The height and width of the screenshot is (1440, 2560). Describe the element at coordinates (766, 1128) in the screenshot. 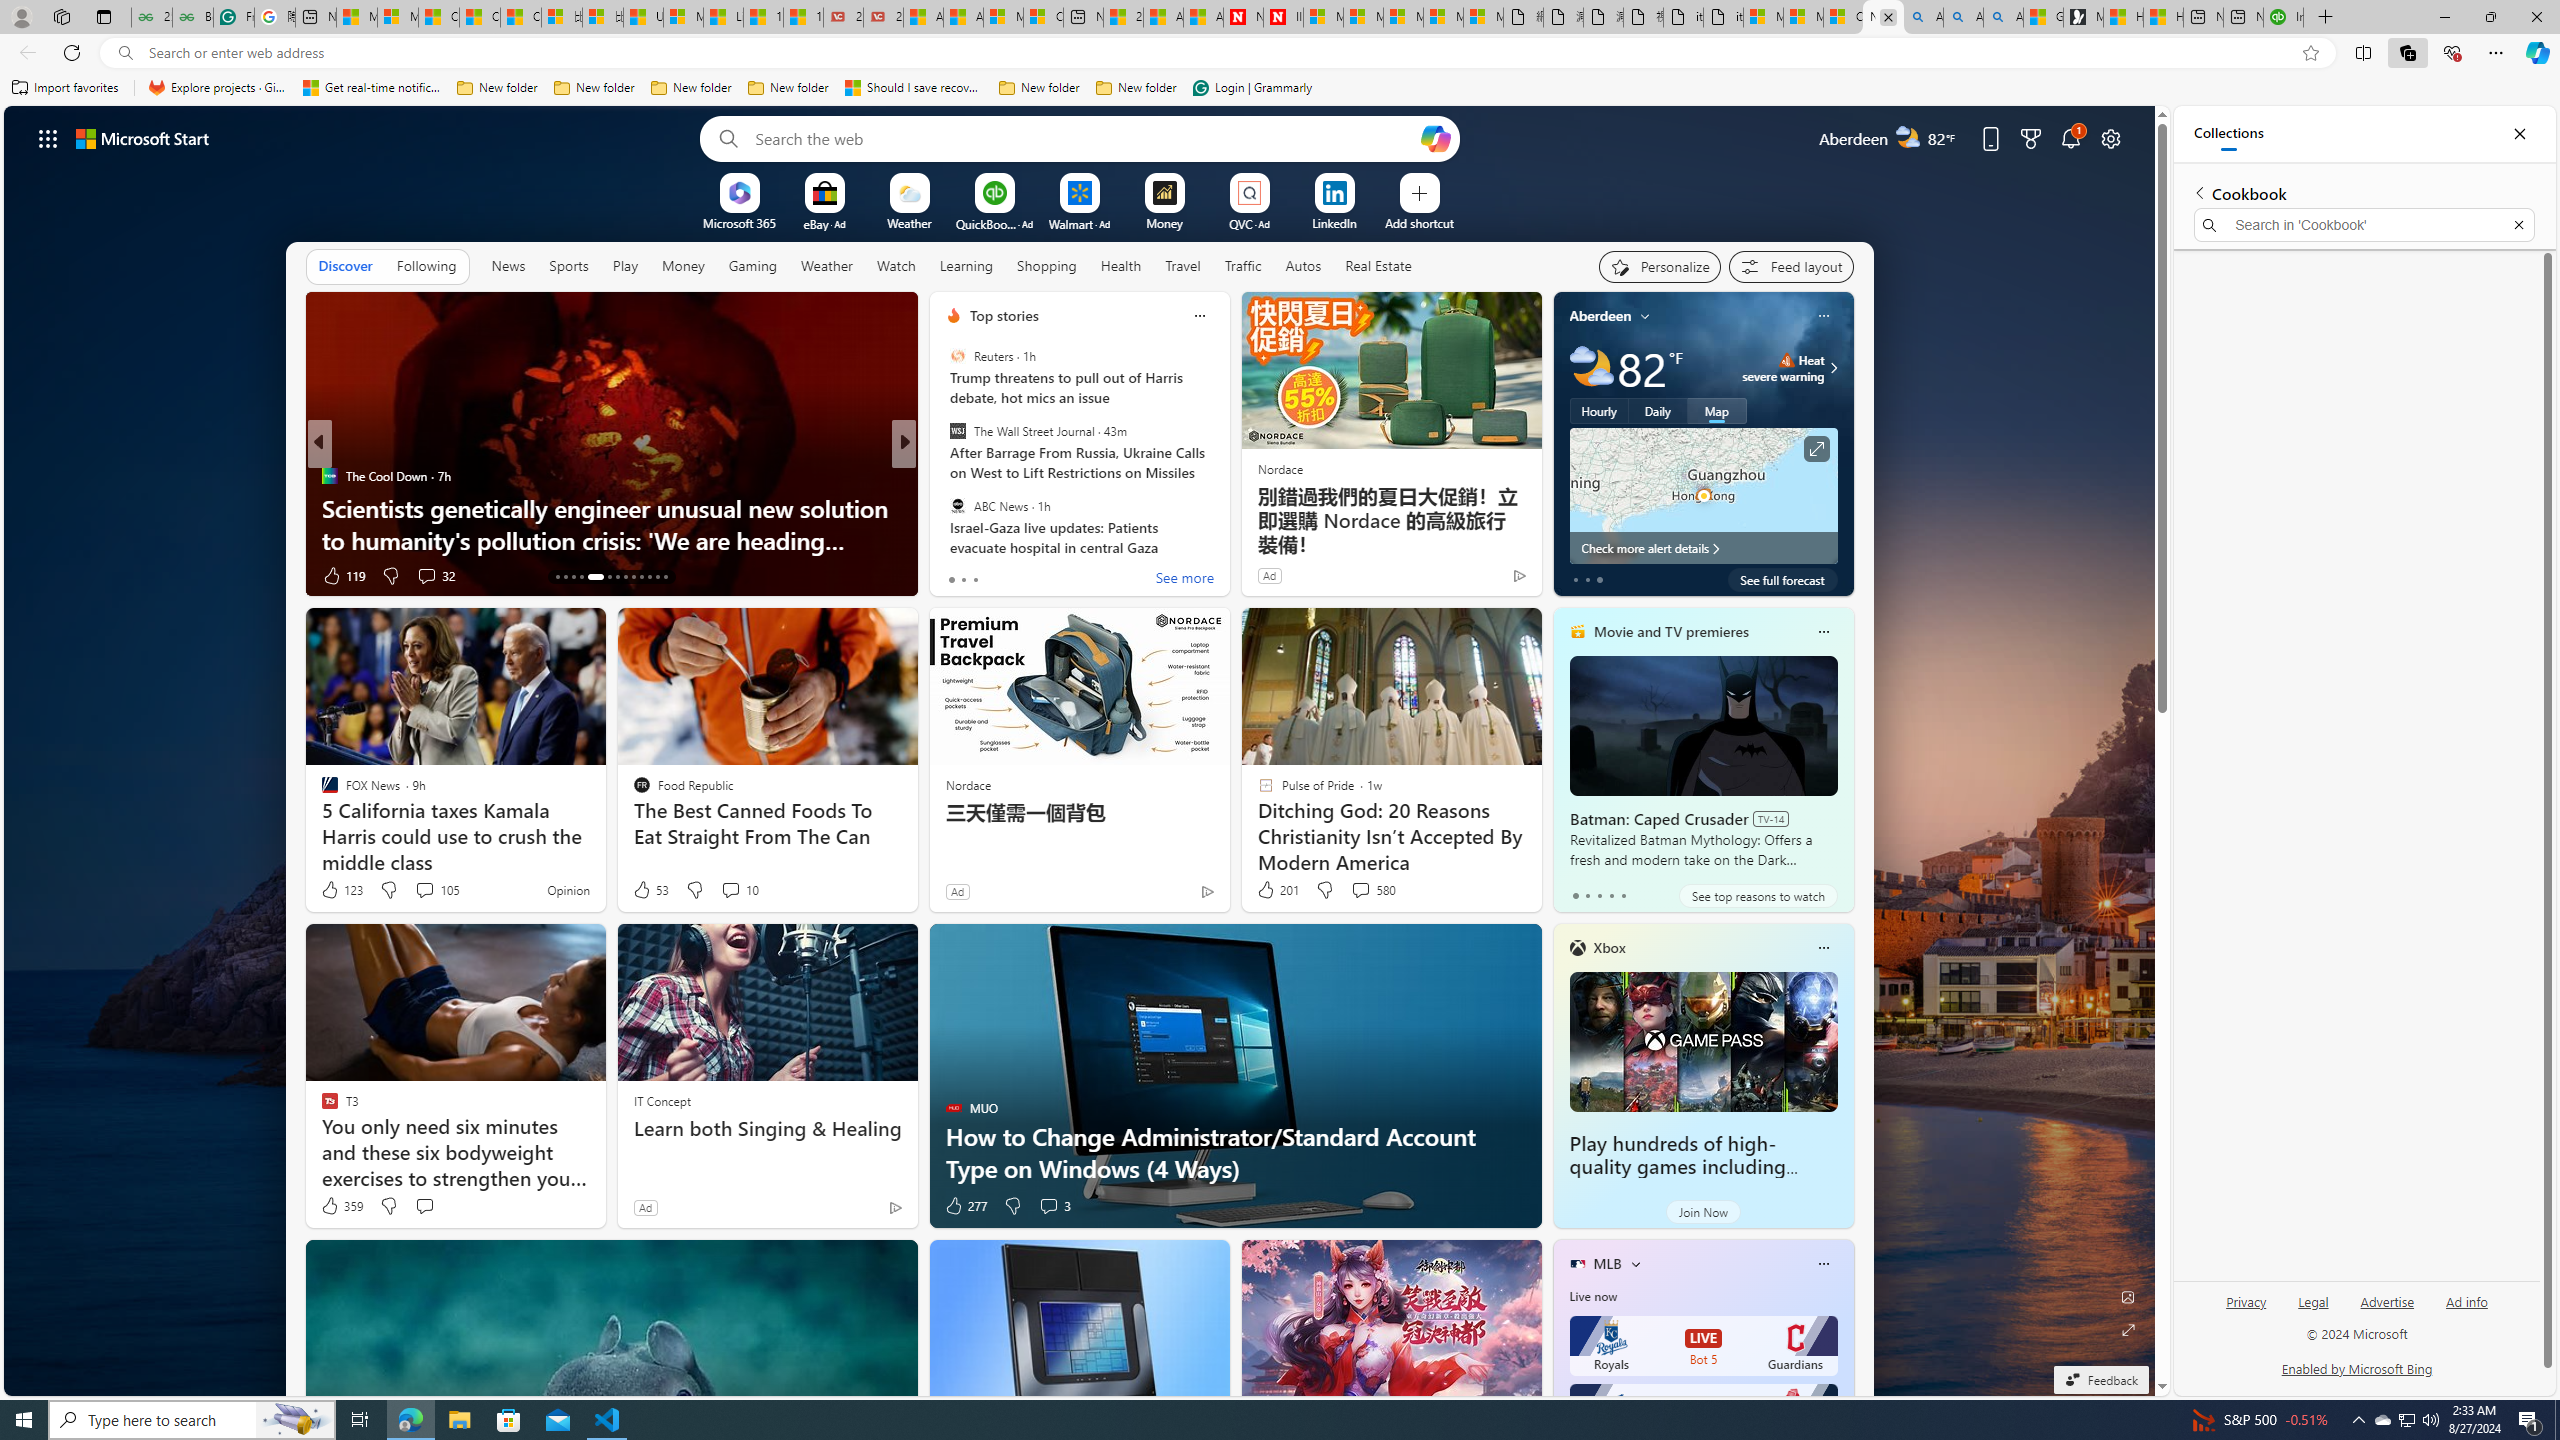

I see `Learn both Singing & Healing` at that location.